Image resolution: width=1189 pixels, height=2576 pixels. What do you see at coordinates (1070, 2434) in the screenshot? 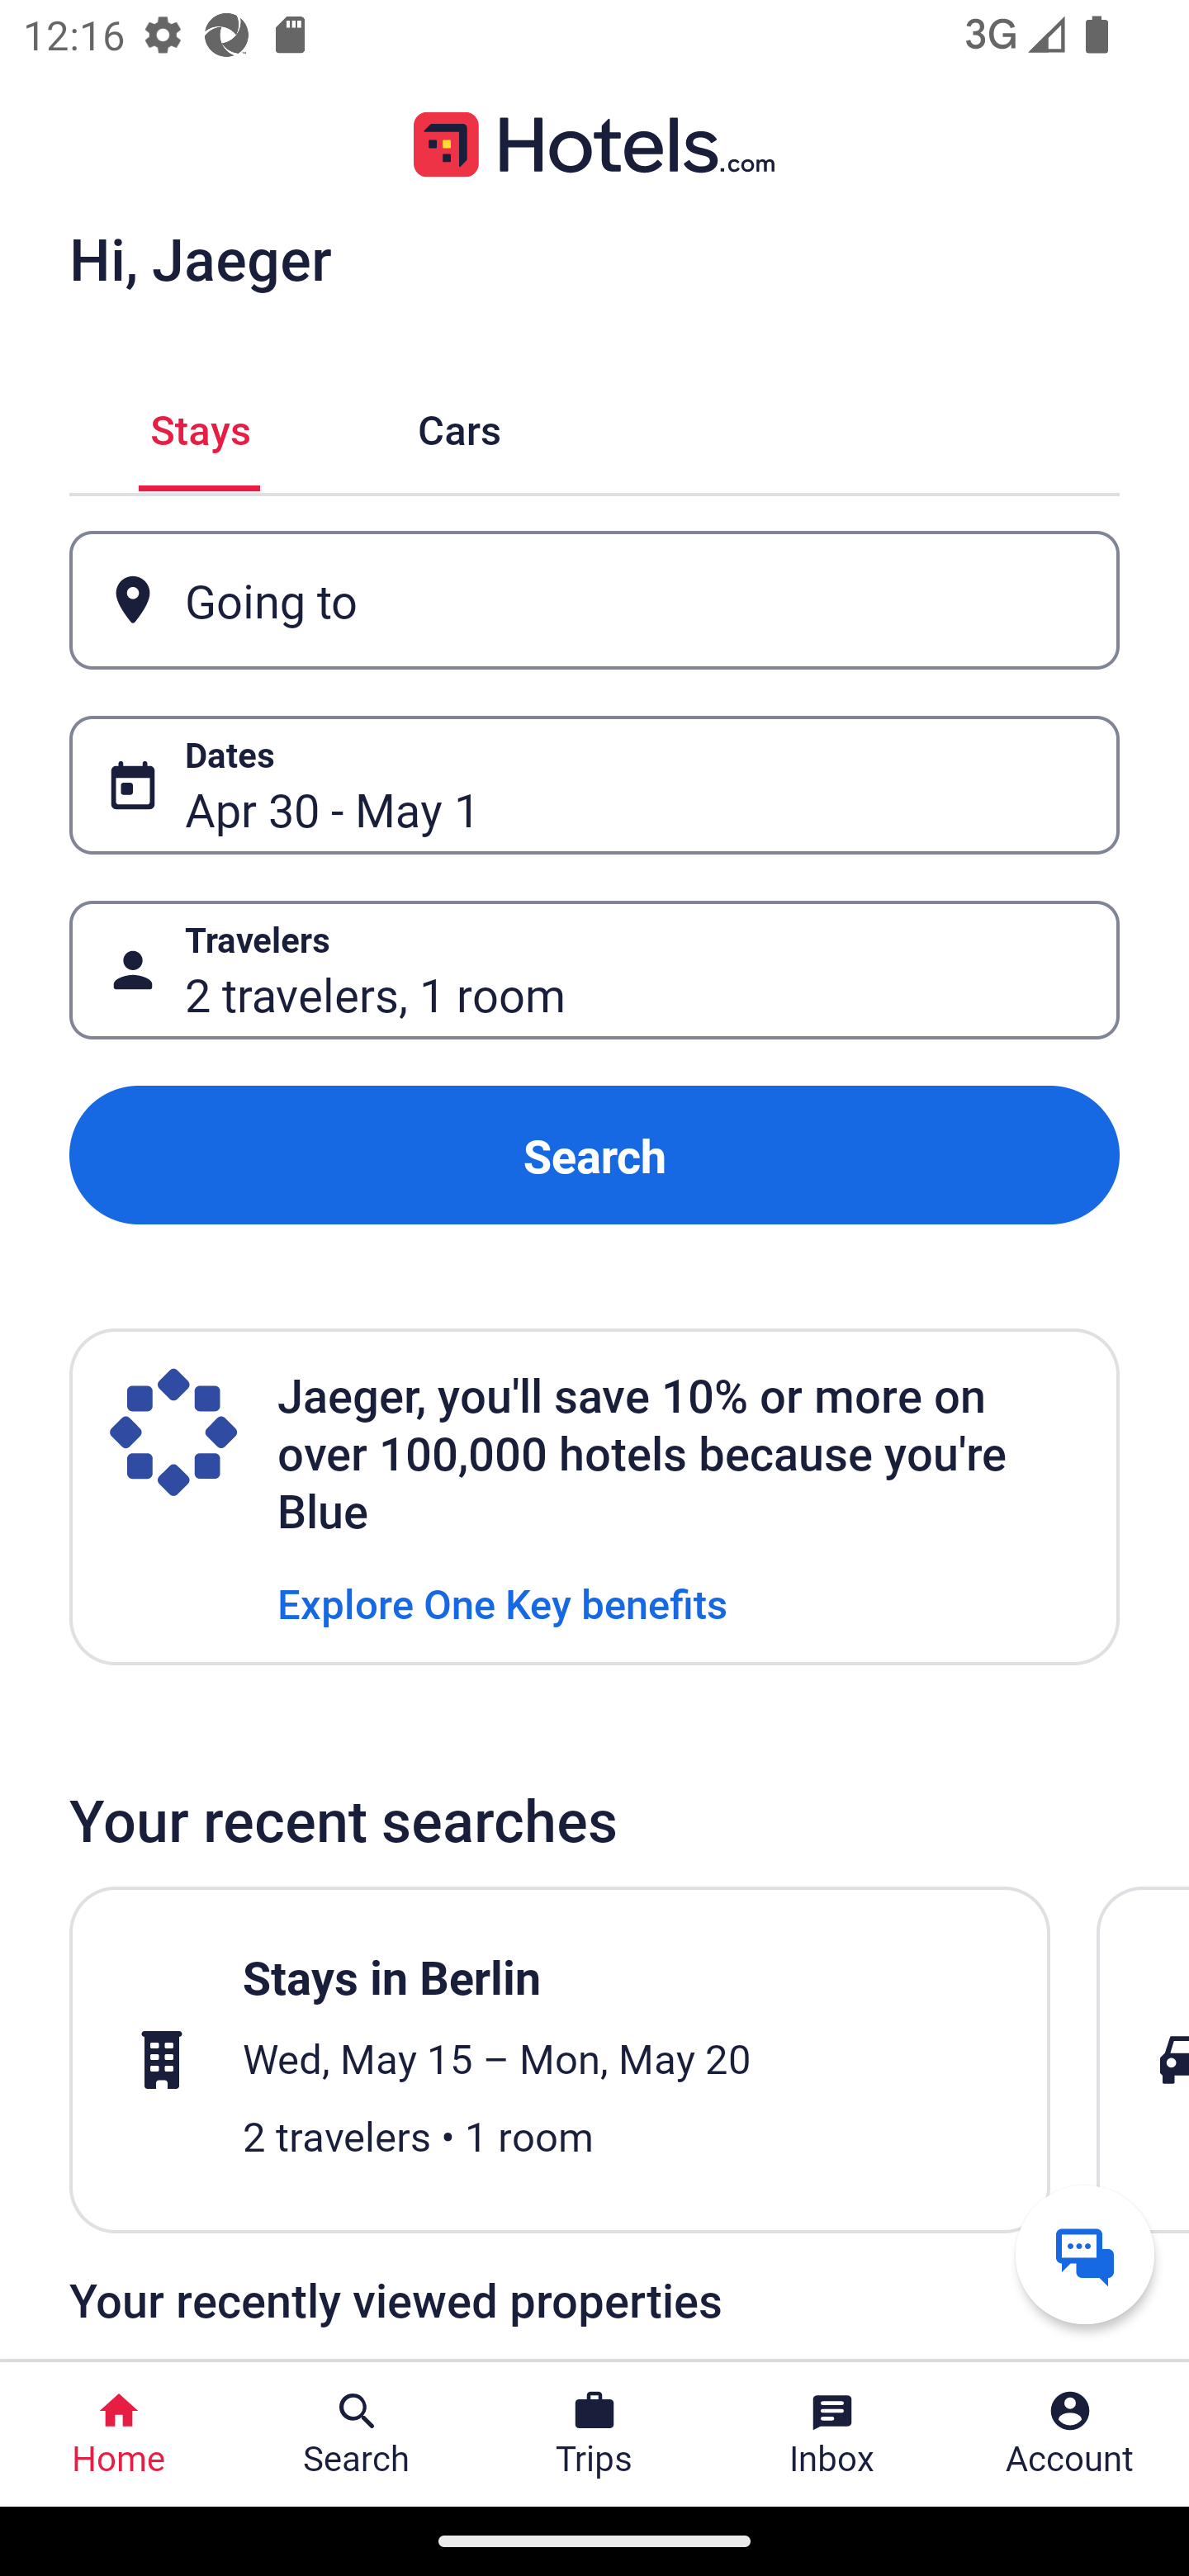
I see `Account Profile. Button` at bounding box center [1070, 2434].